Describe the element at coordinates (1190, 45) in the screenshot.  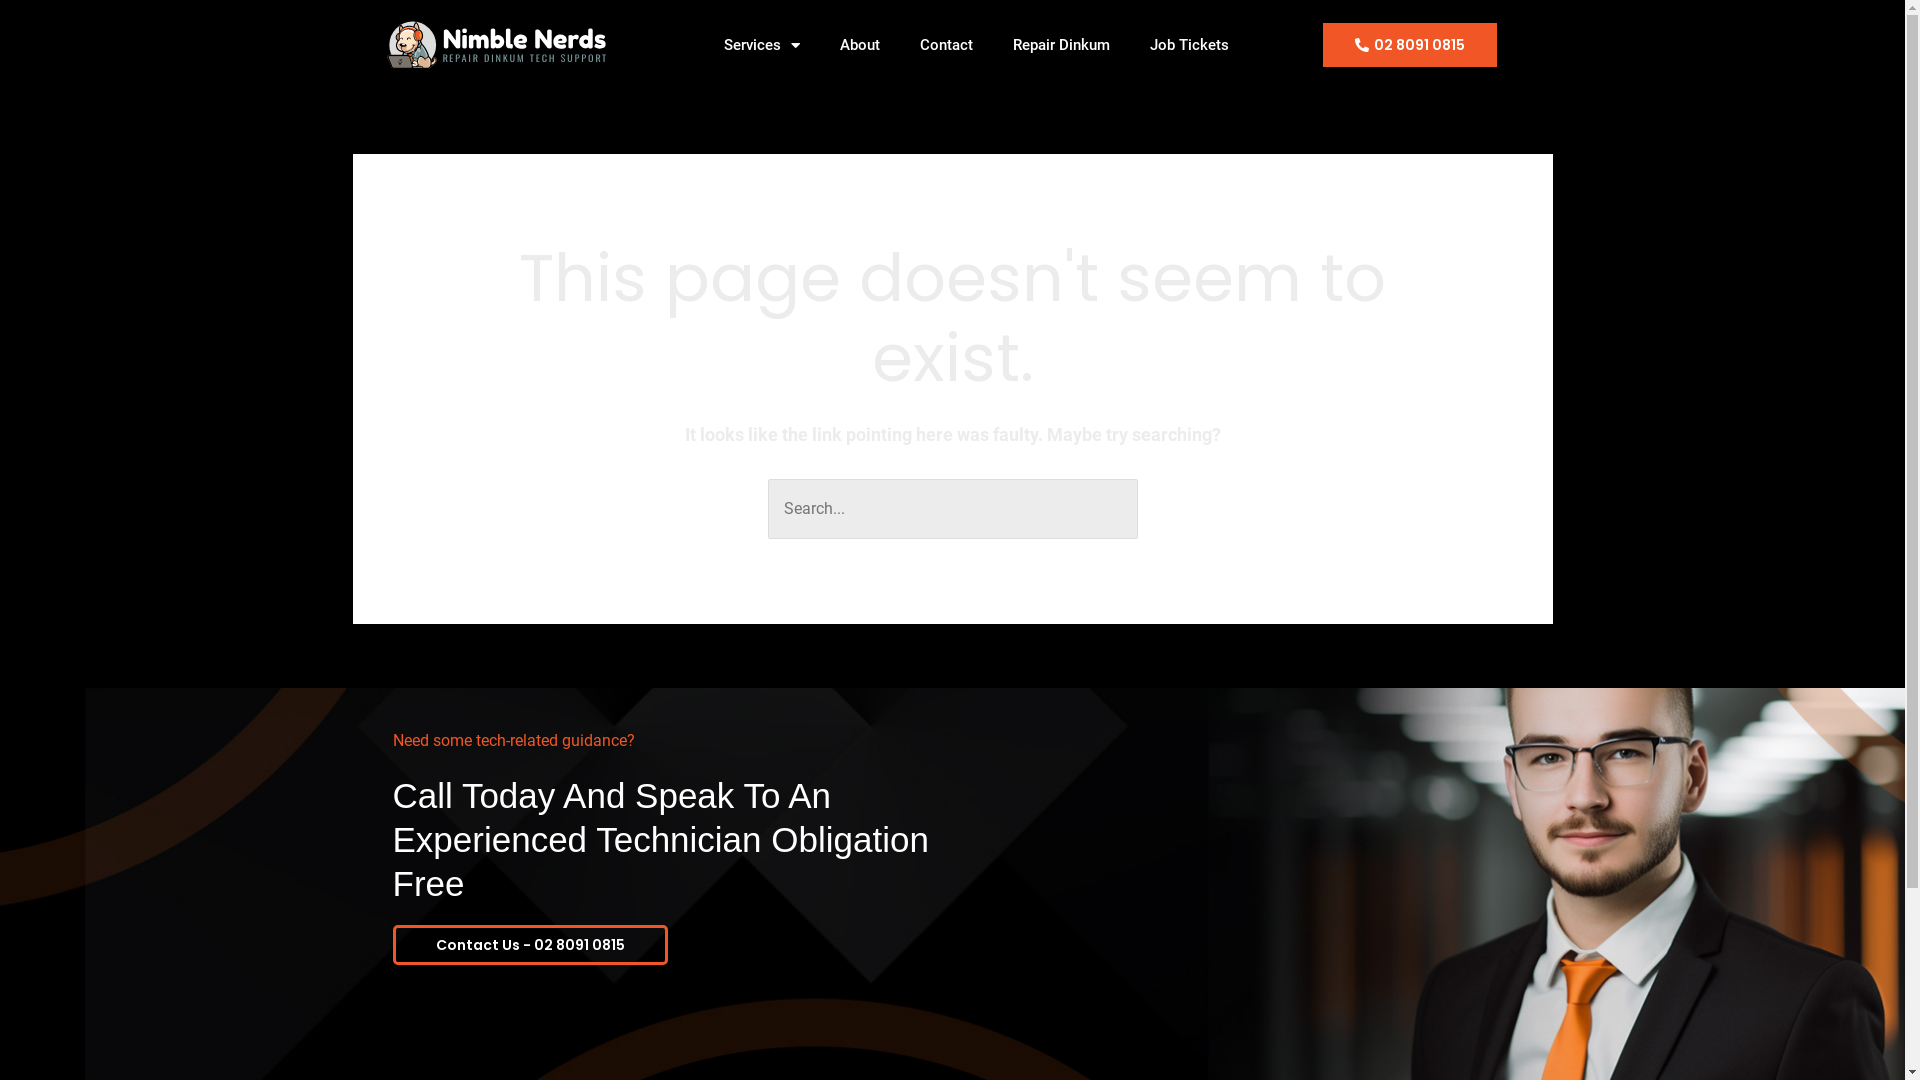
I see `Job Tickets` at that location.